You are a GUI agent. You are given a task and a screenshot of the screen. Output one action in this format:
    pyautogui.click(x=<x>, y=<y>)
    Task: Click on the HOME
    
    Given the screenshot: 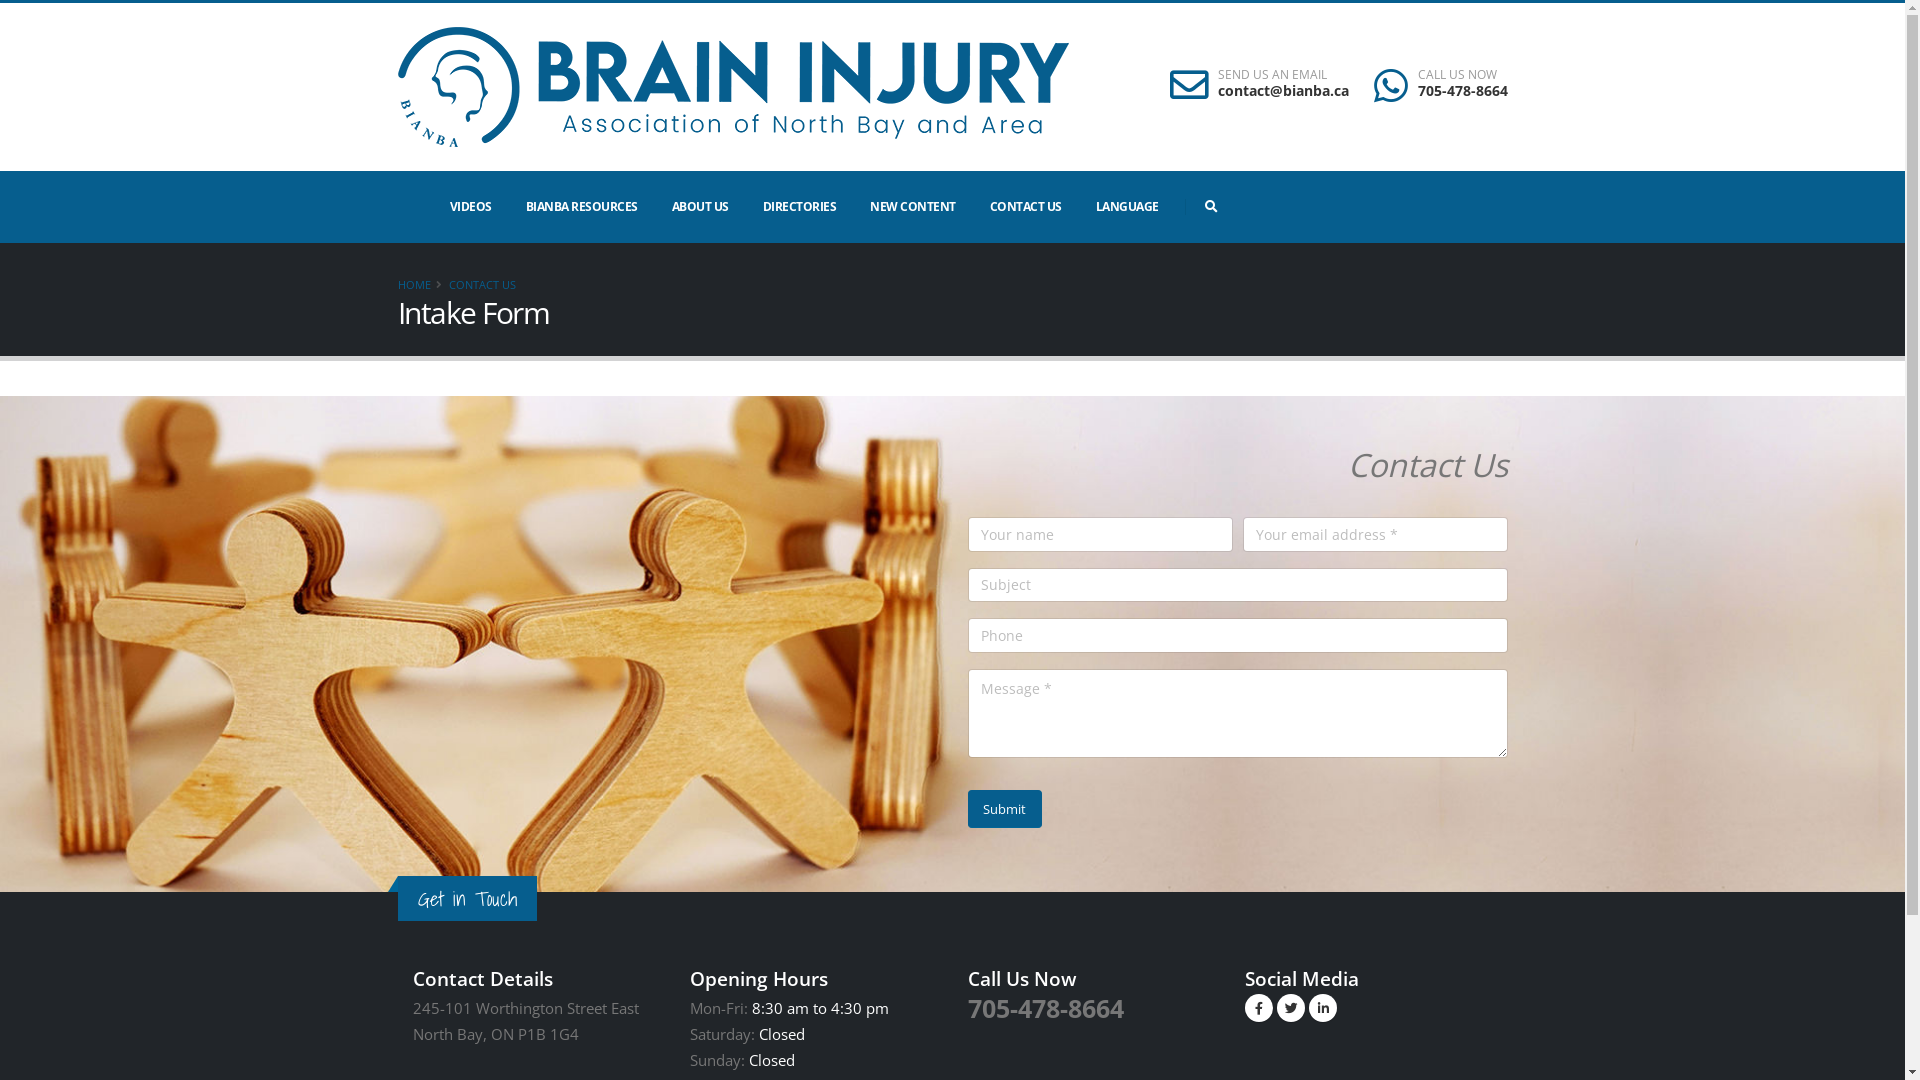 What is the action you would take?
    pyautogui.click(x=414, y=284)
    